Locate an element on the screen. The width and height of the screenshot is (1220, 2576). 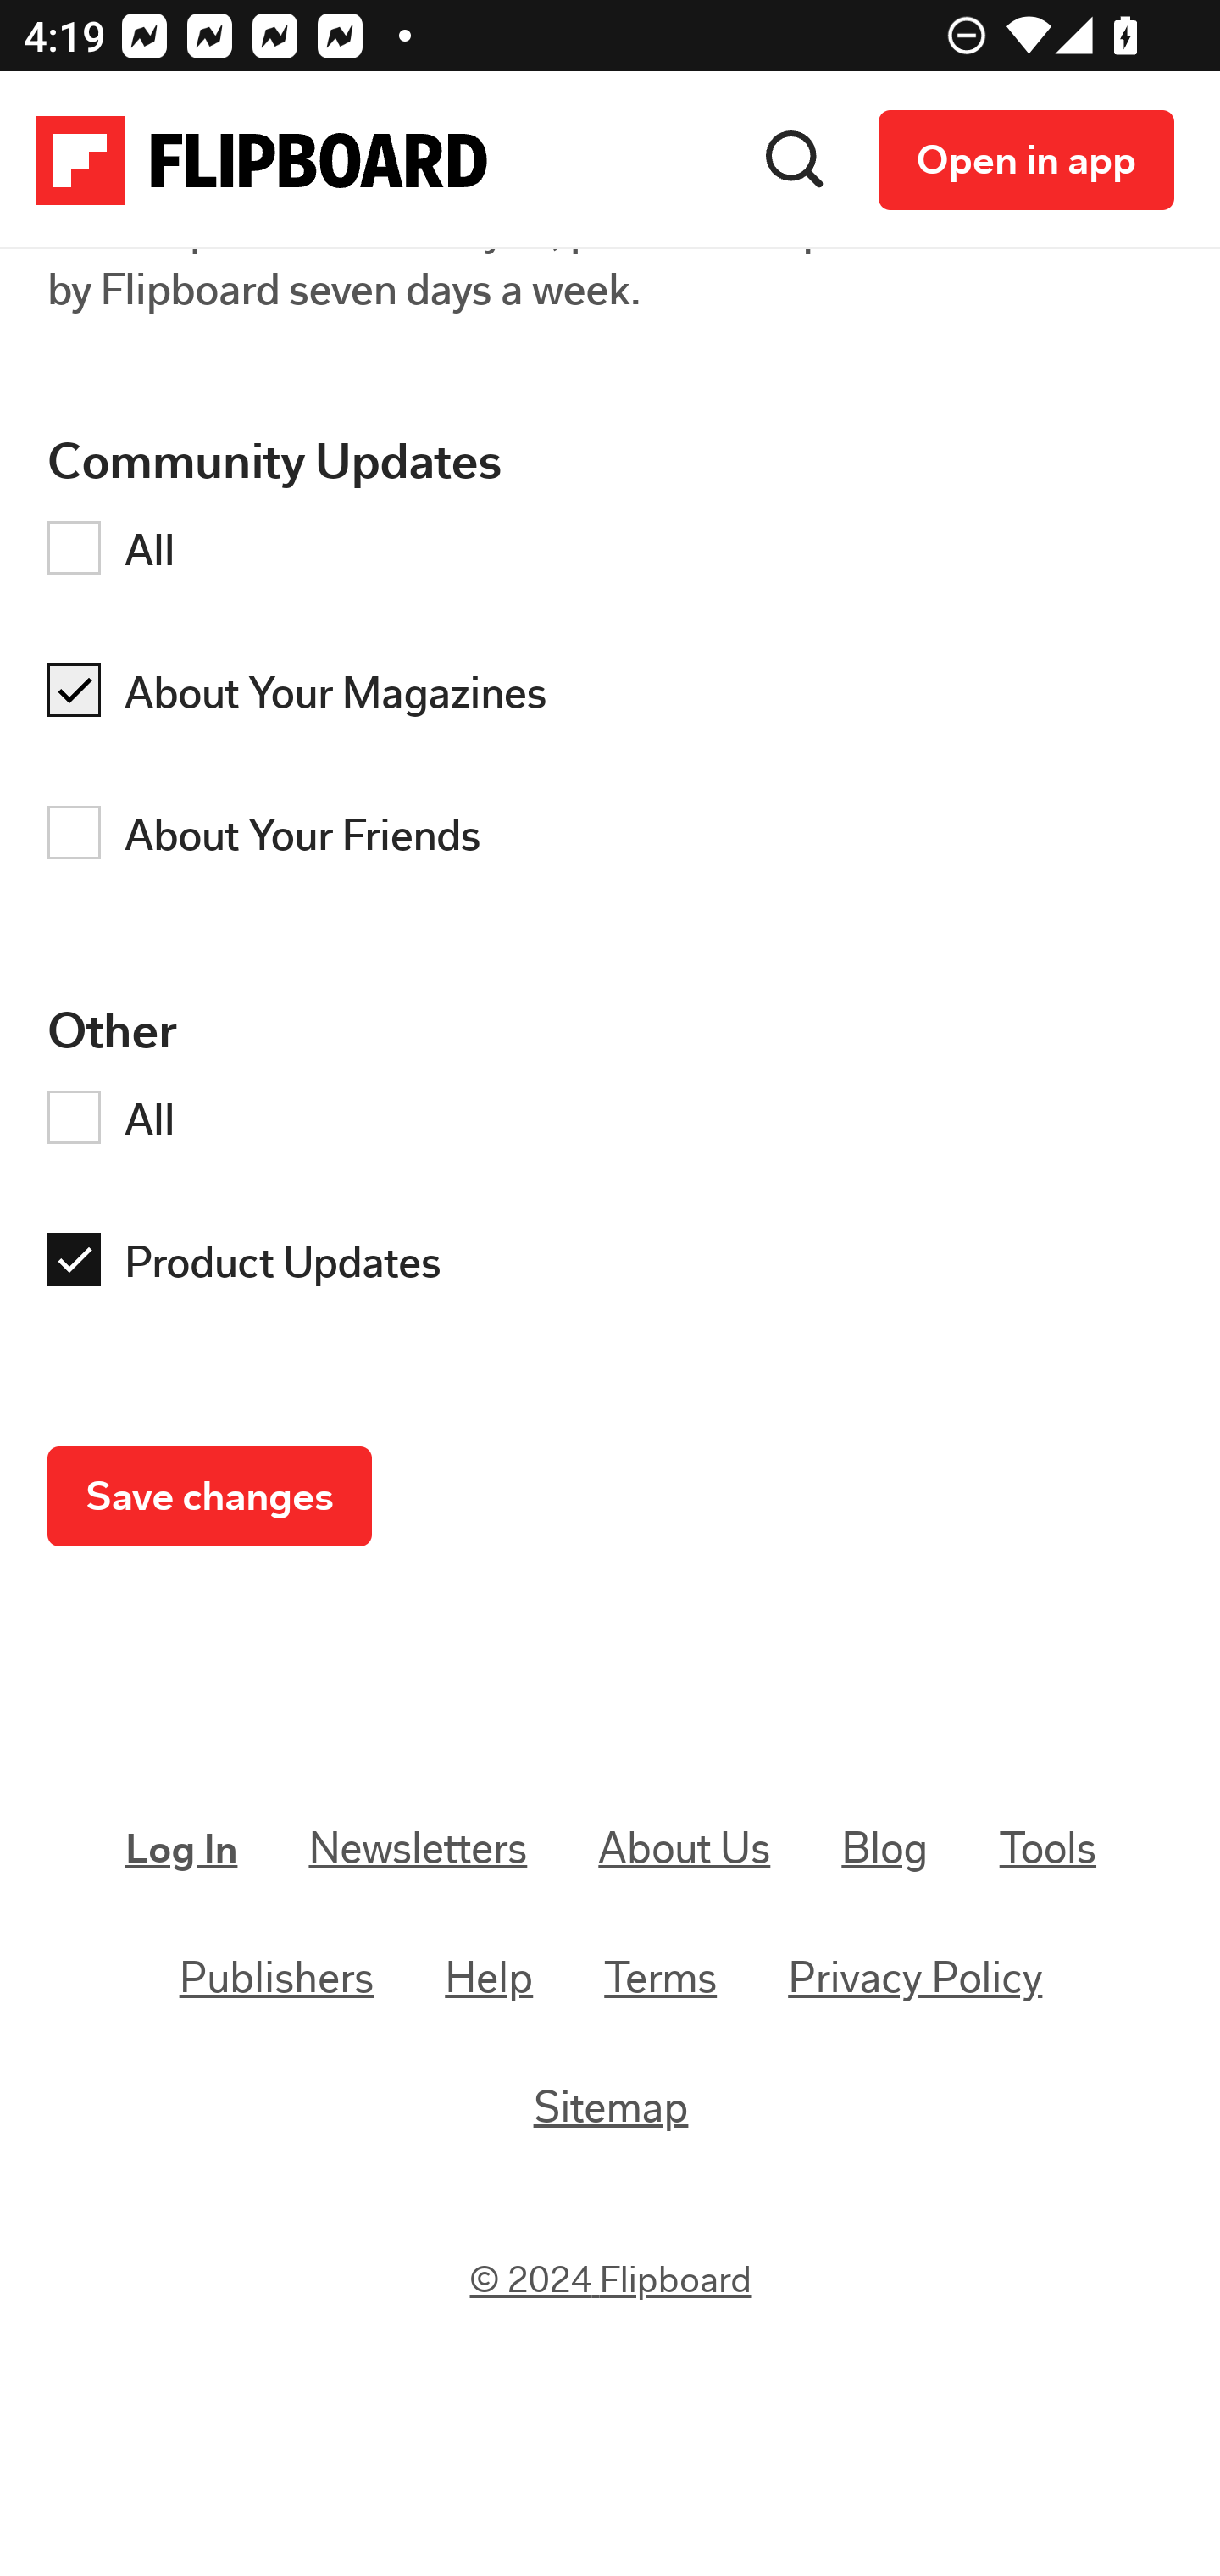
Open in app is located at coordinates (1027, 161).